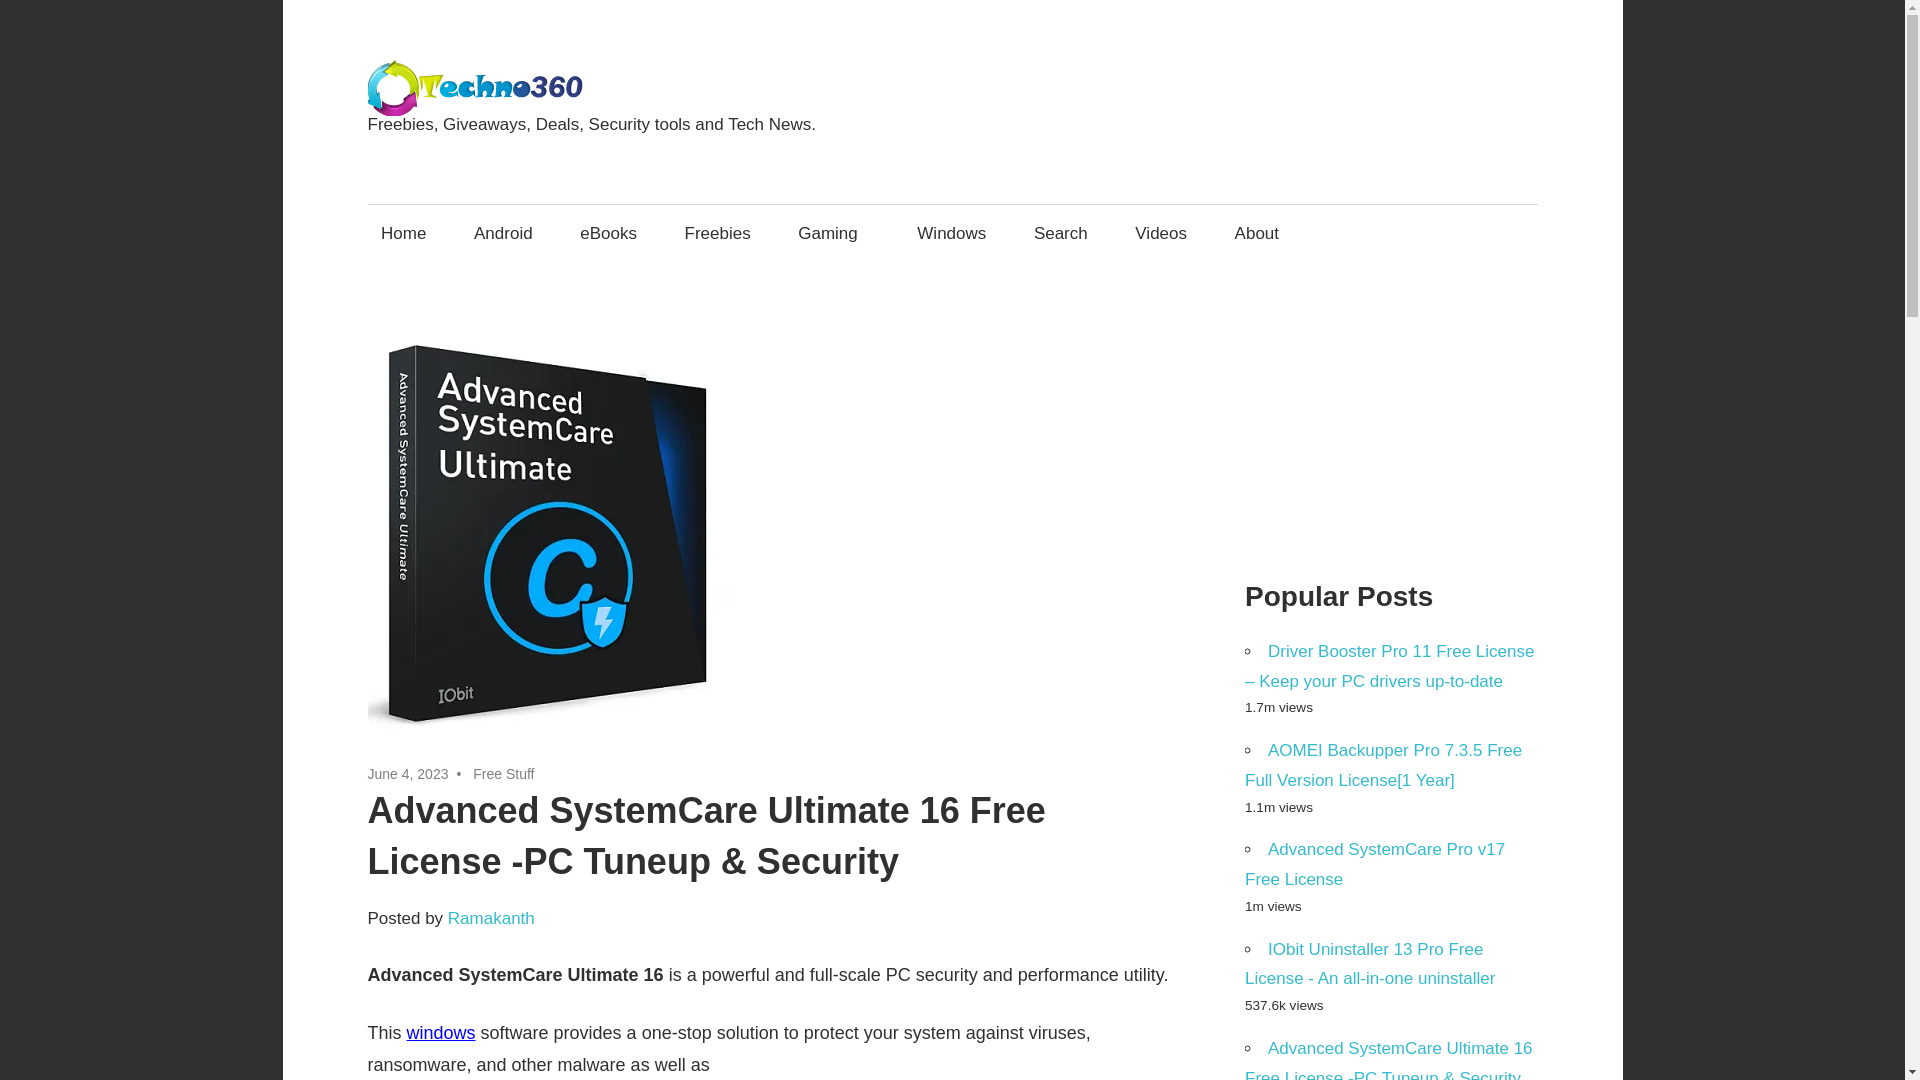 The width and height of the screenshot is (1920, 1080). Describe the element at coordinates (491, 918) in the screenshot. I see `Ramakanth` at that location.